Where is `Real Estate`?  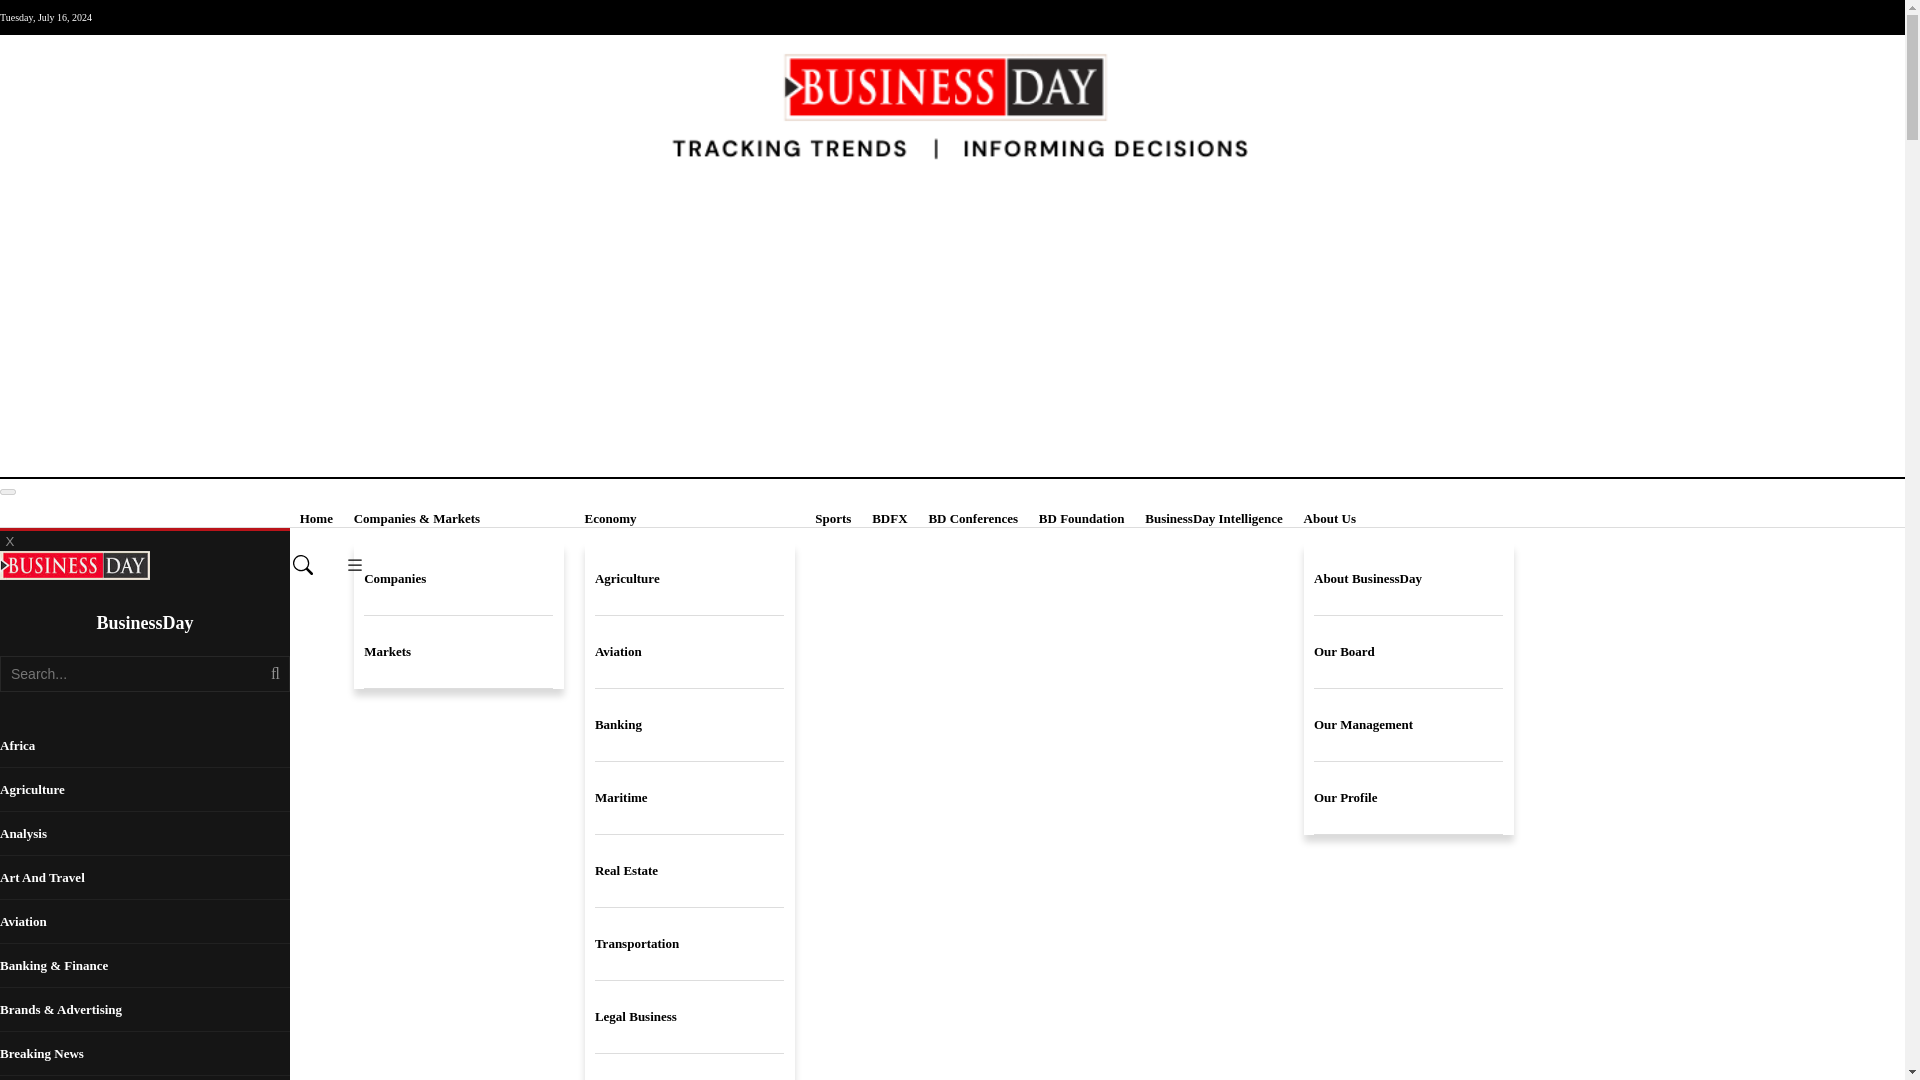 Real Estate is located at coordinates (689, 871).